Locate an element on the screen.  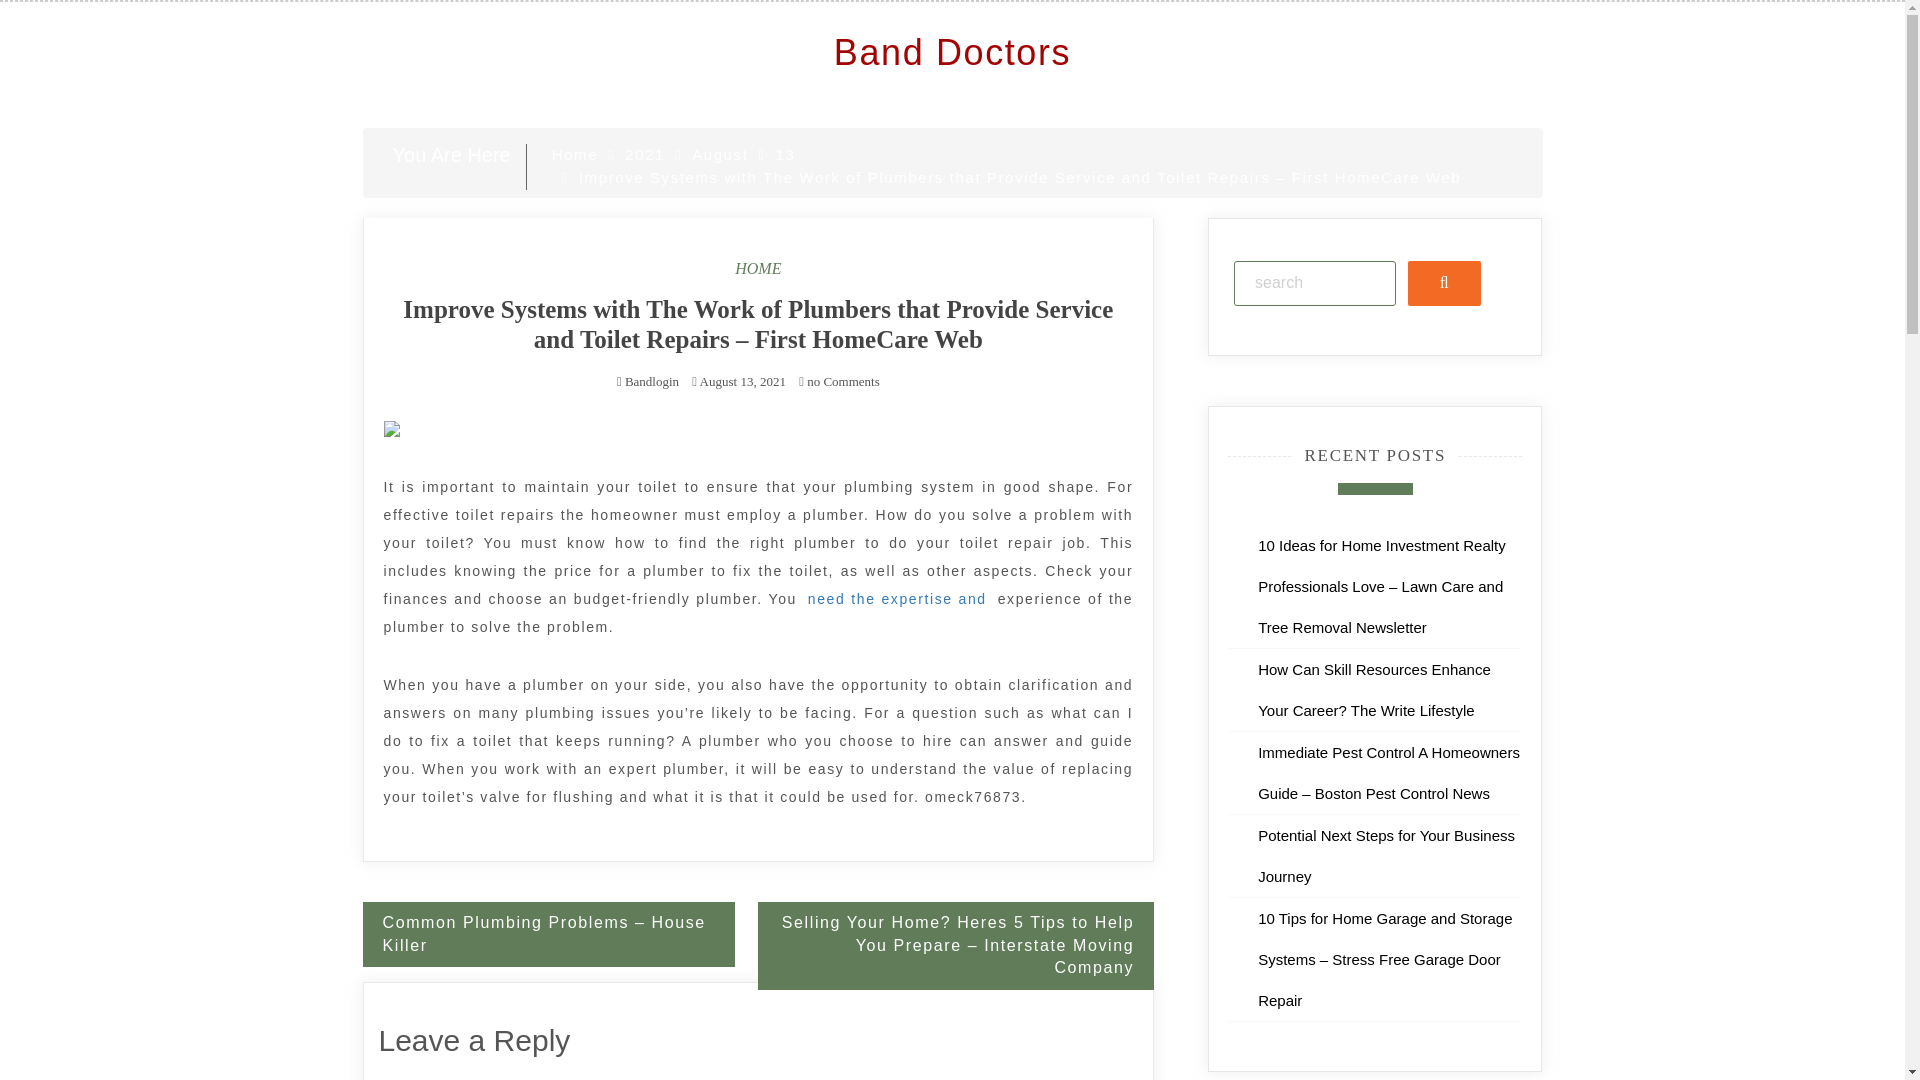
Home is located at coordinates (574, 154).